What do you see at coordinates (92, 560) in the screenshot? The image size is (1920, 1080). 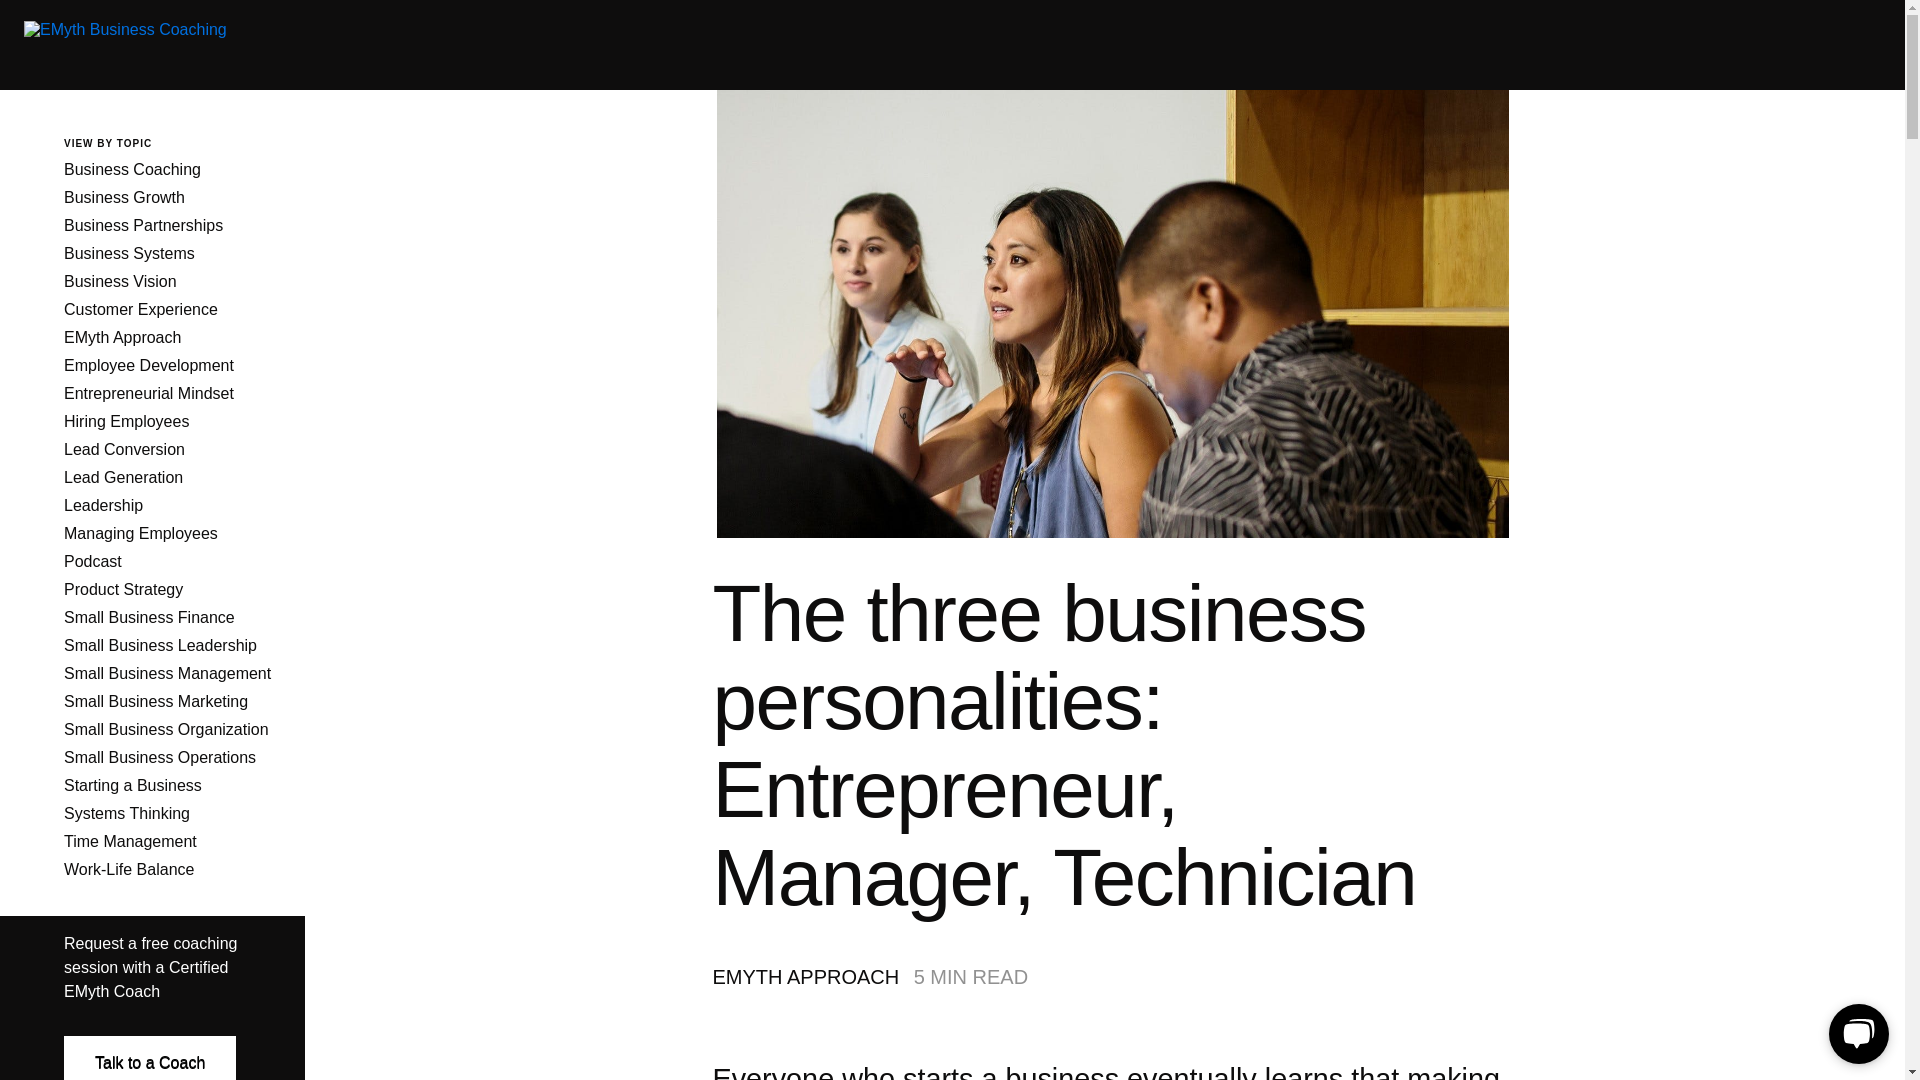 I see `Podcast` at bounding box center [92, 560].